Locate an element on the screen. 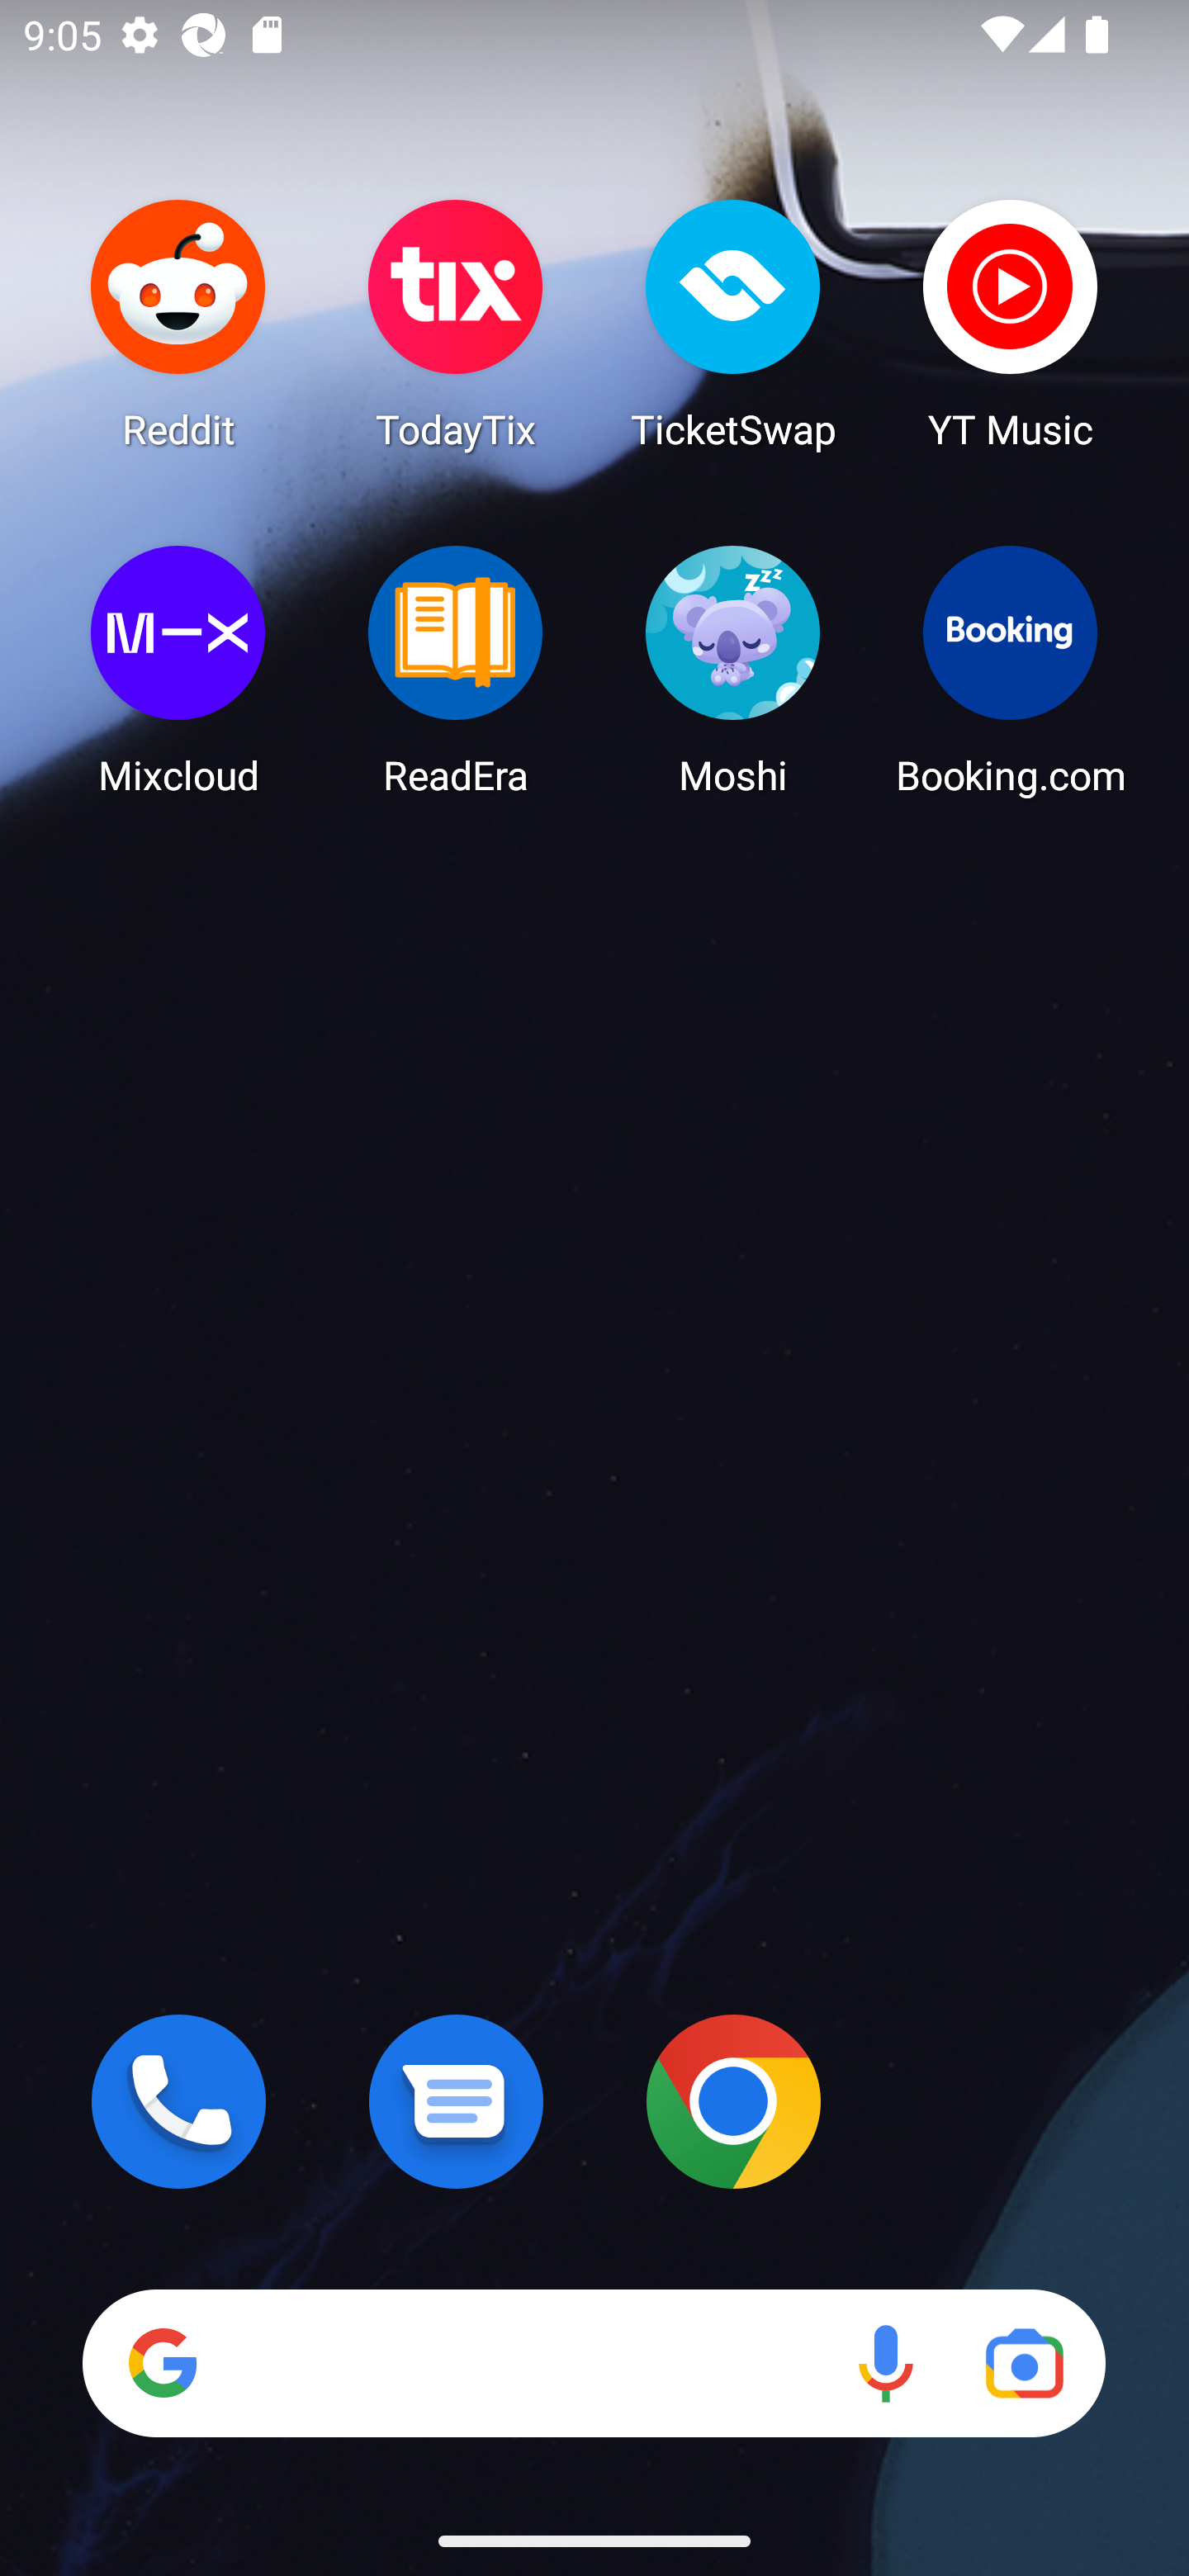 Image resolution: width=1189 pixels, height=2576 pixels. Voice search is located at coordinates (885, 2363).